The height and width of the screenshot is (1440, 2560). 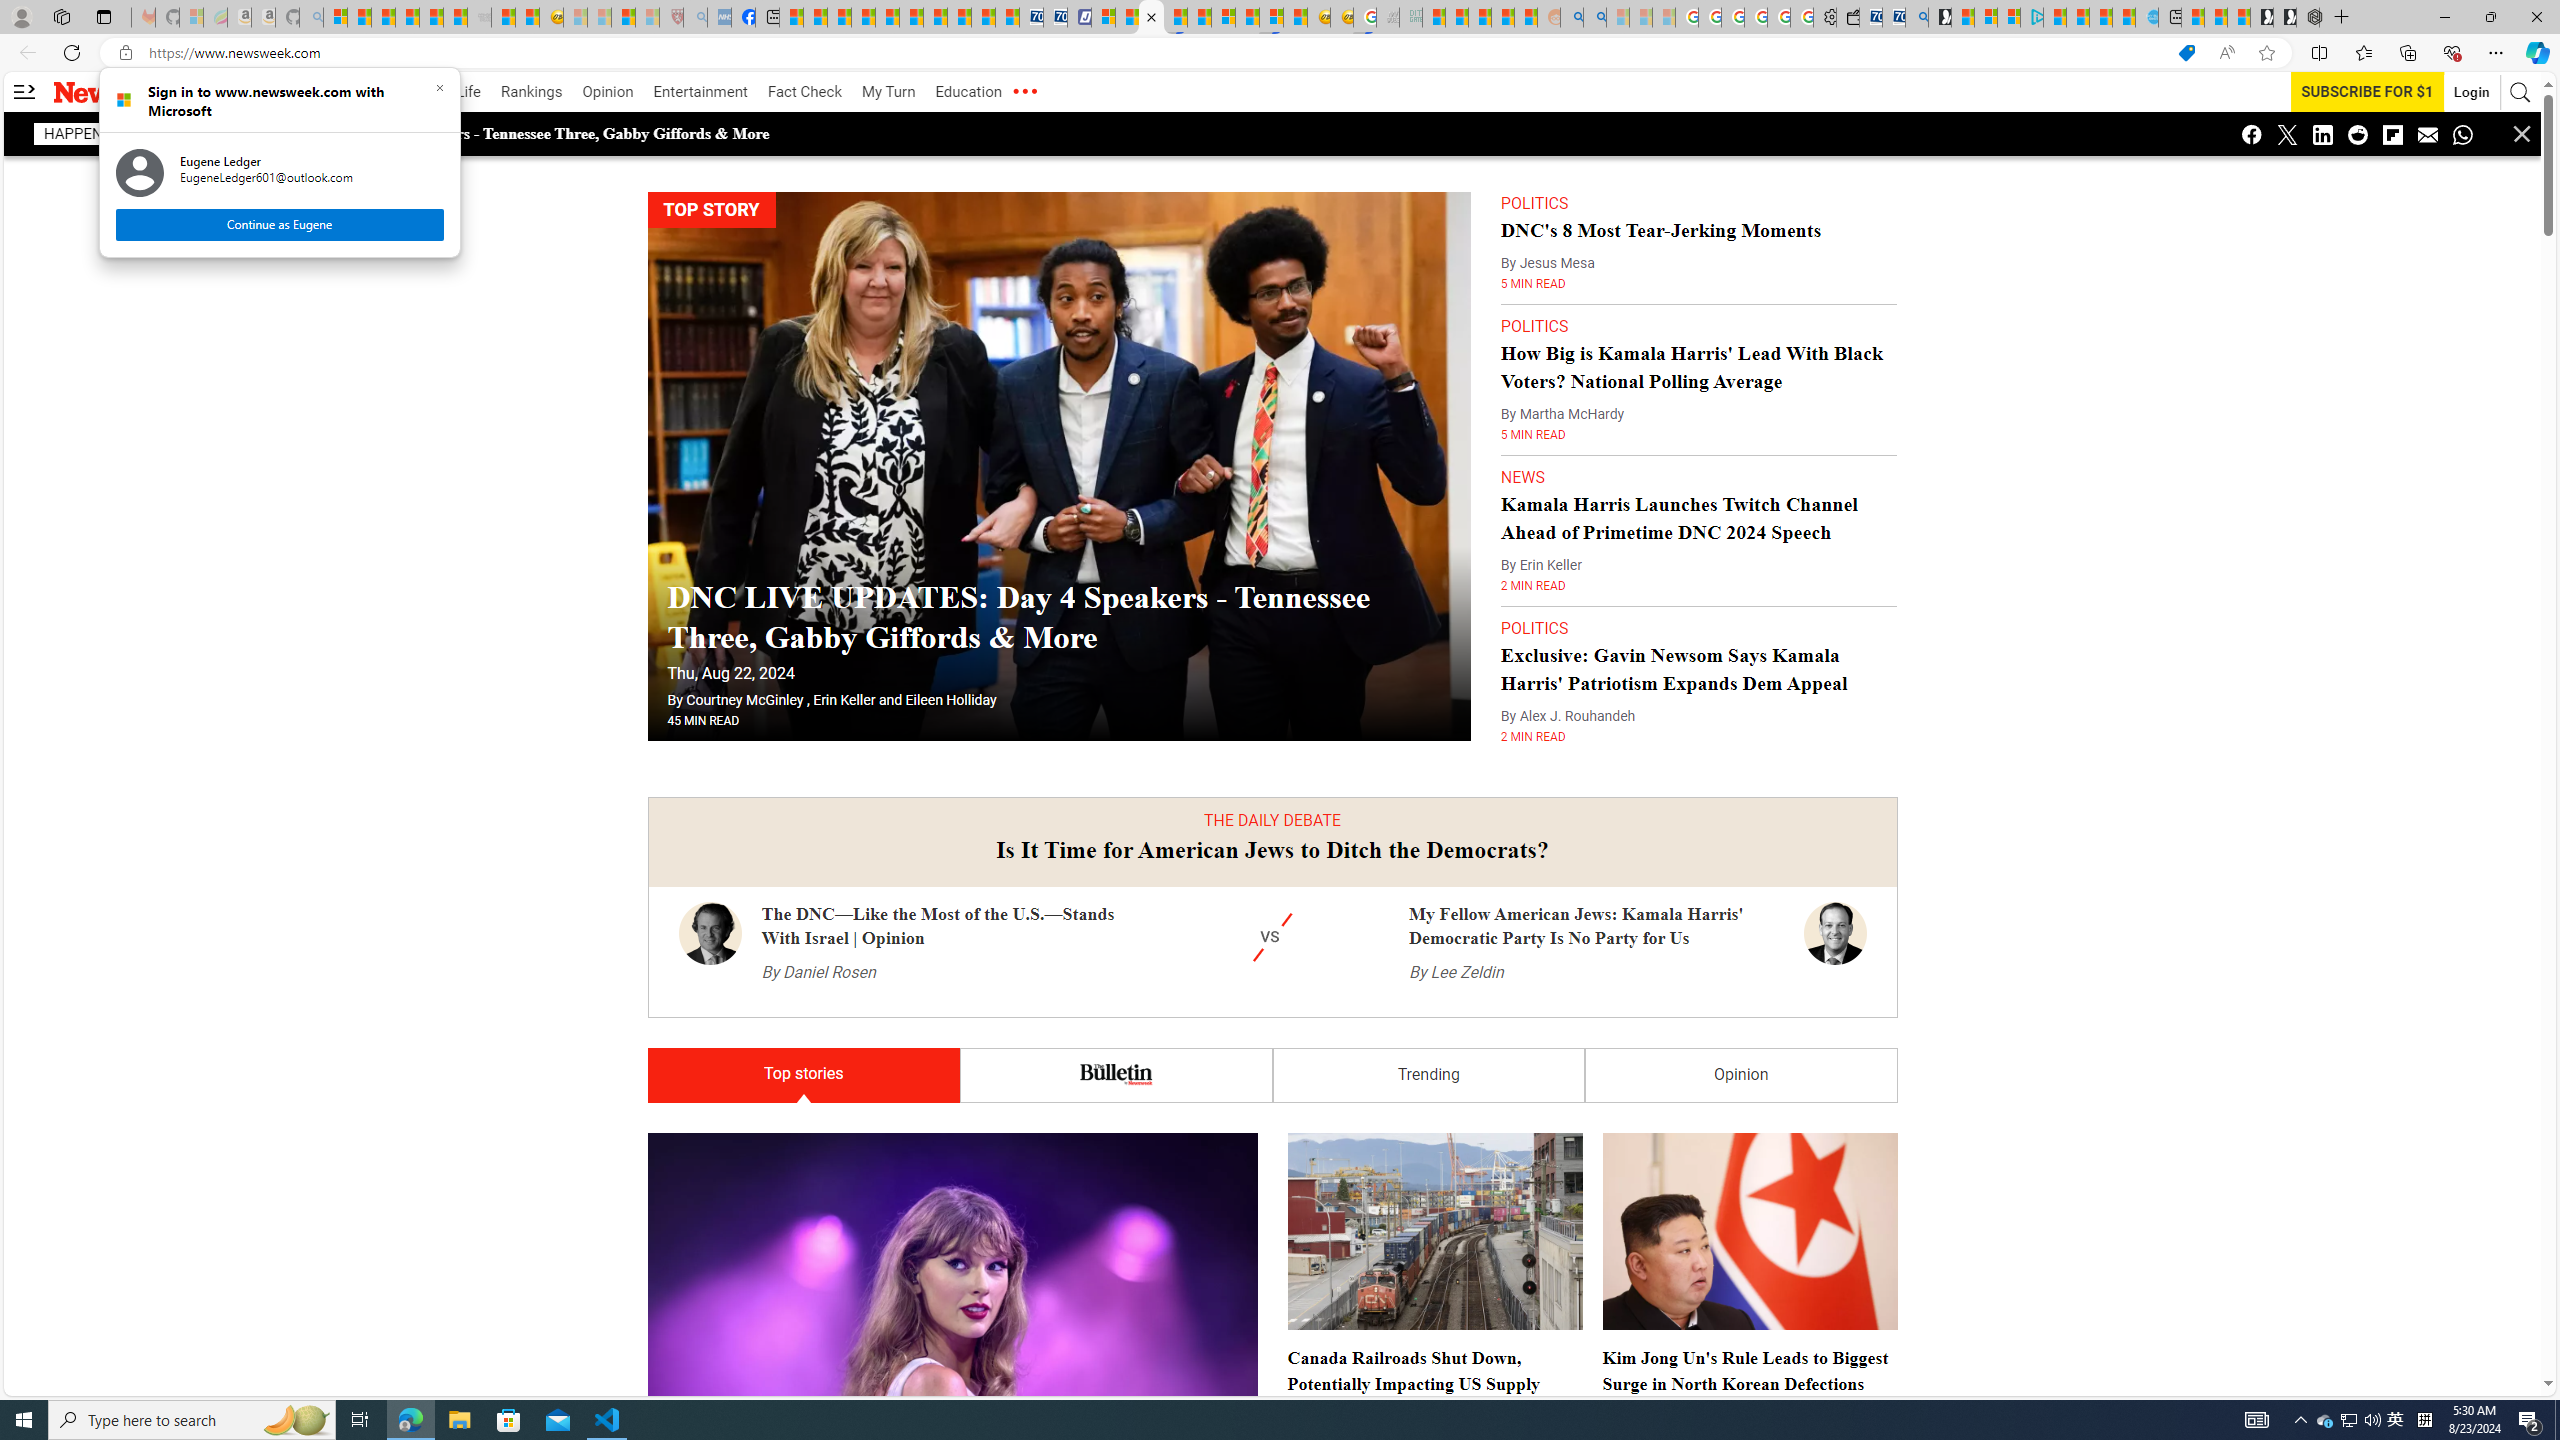 What do you see at coordinates (1740, 1076) in the screenshot?
I see `Opinion` at bounding box center [1740, 1076].